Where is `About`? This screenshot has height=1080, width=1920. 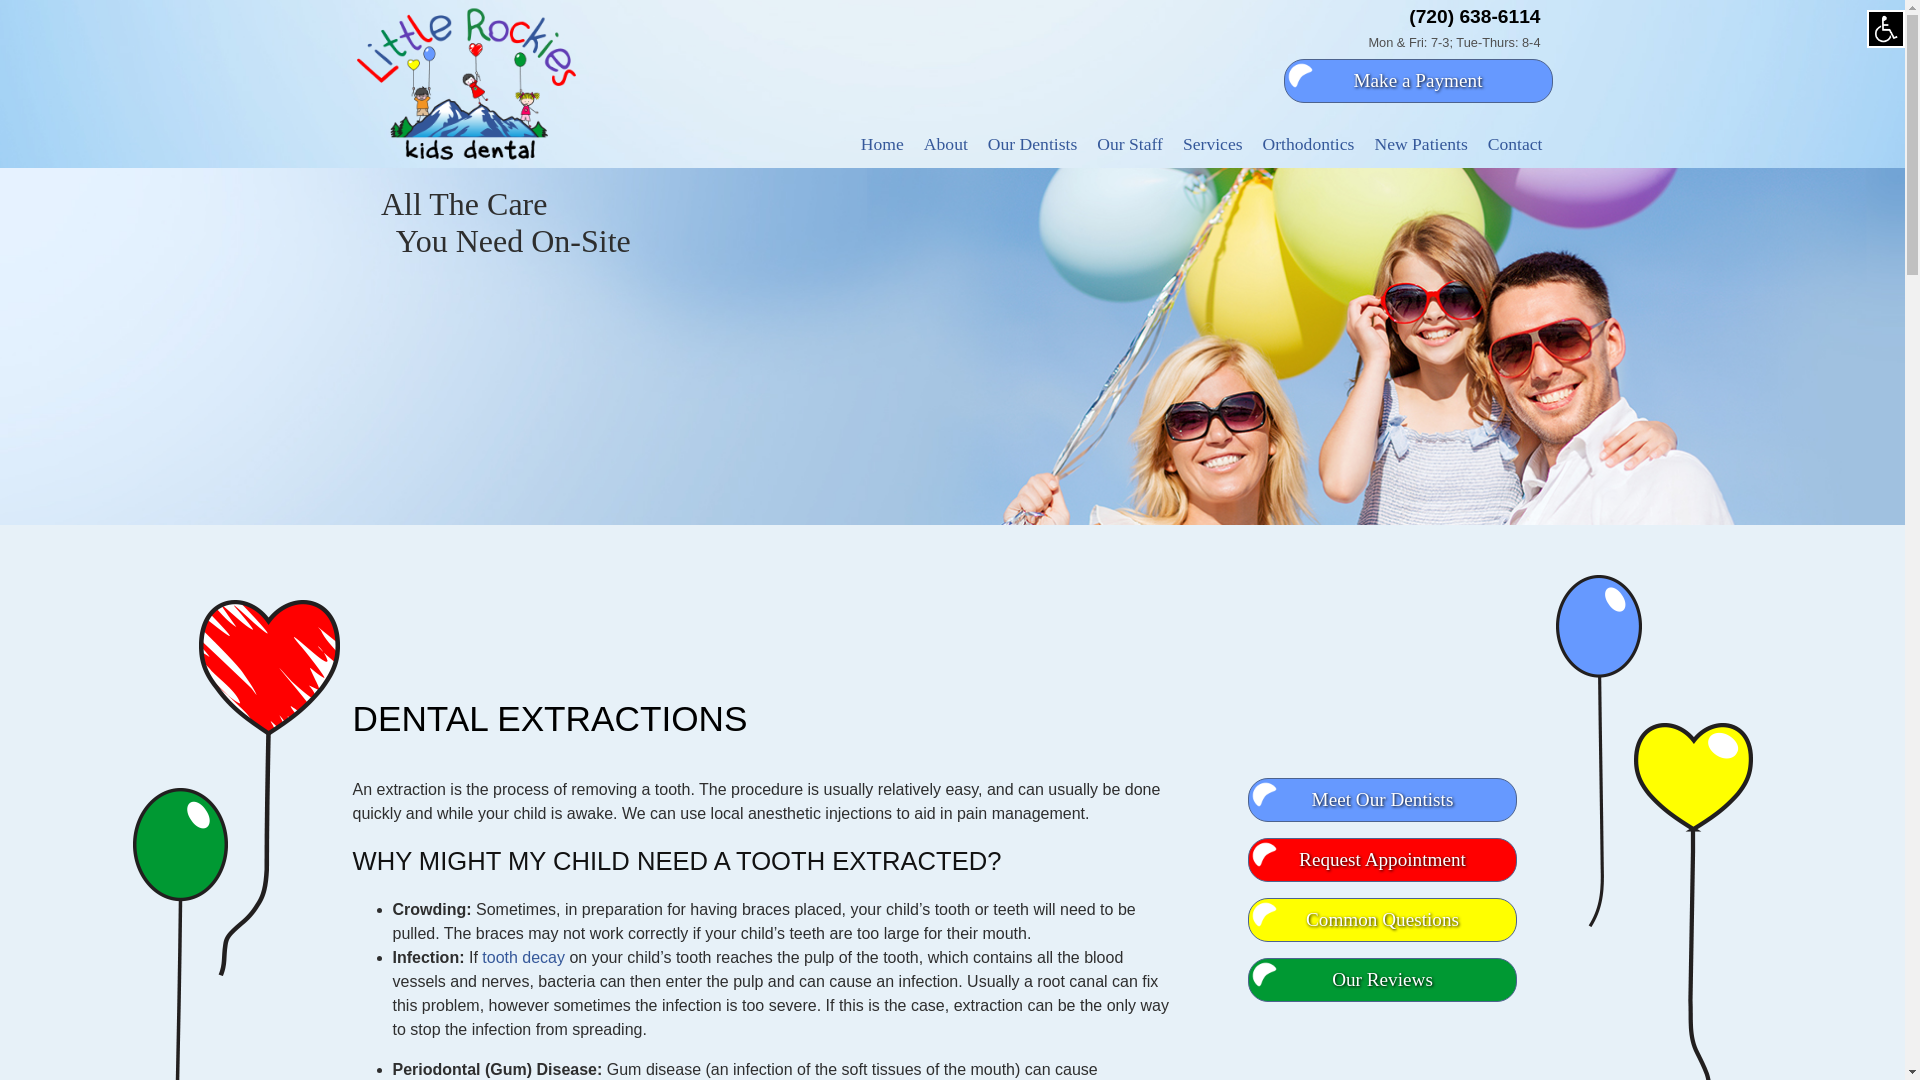 About is located at coordinates (945, 144).